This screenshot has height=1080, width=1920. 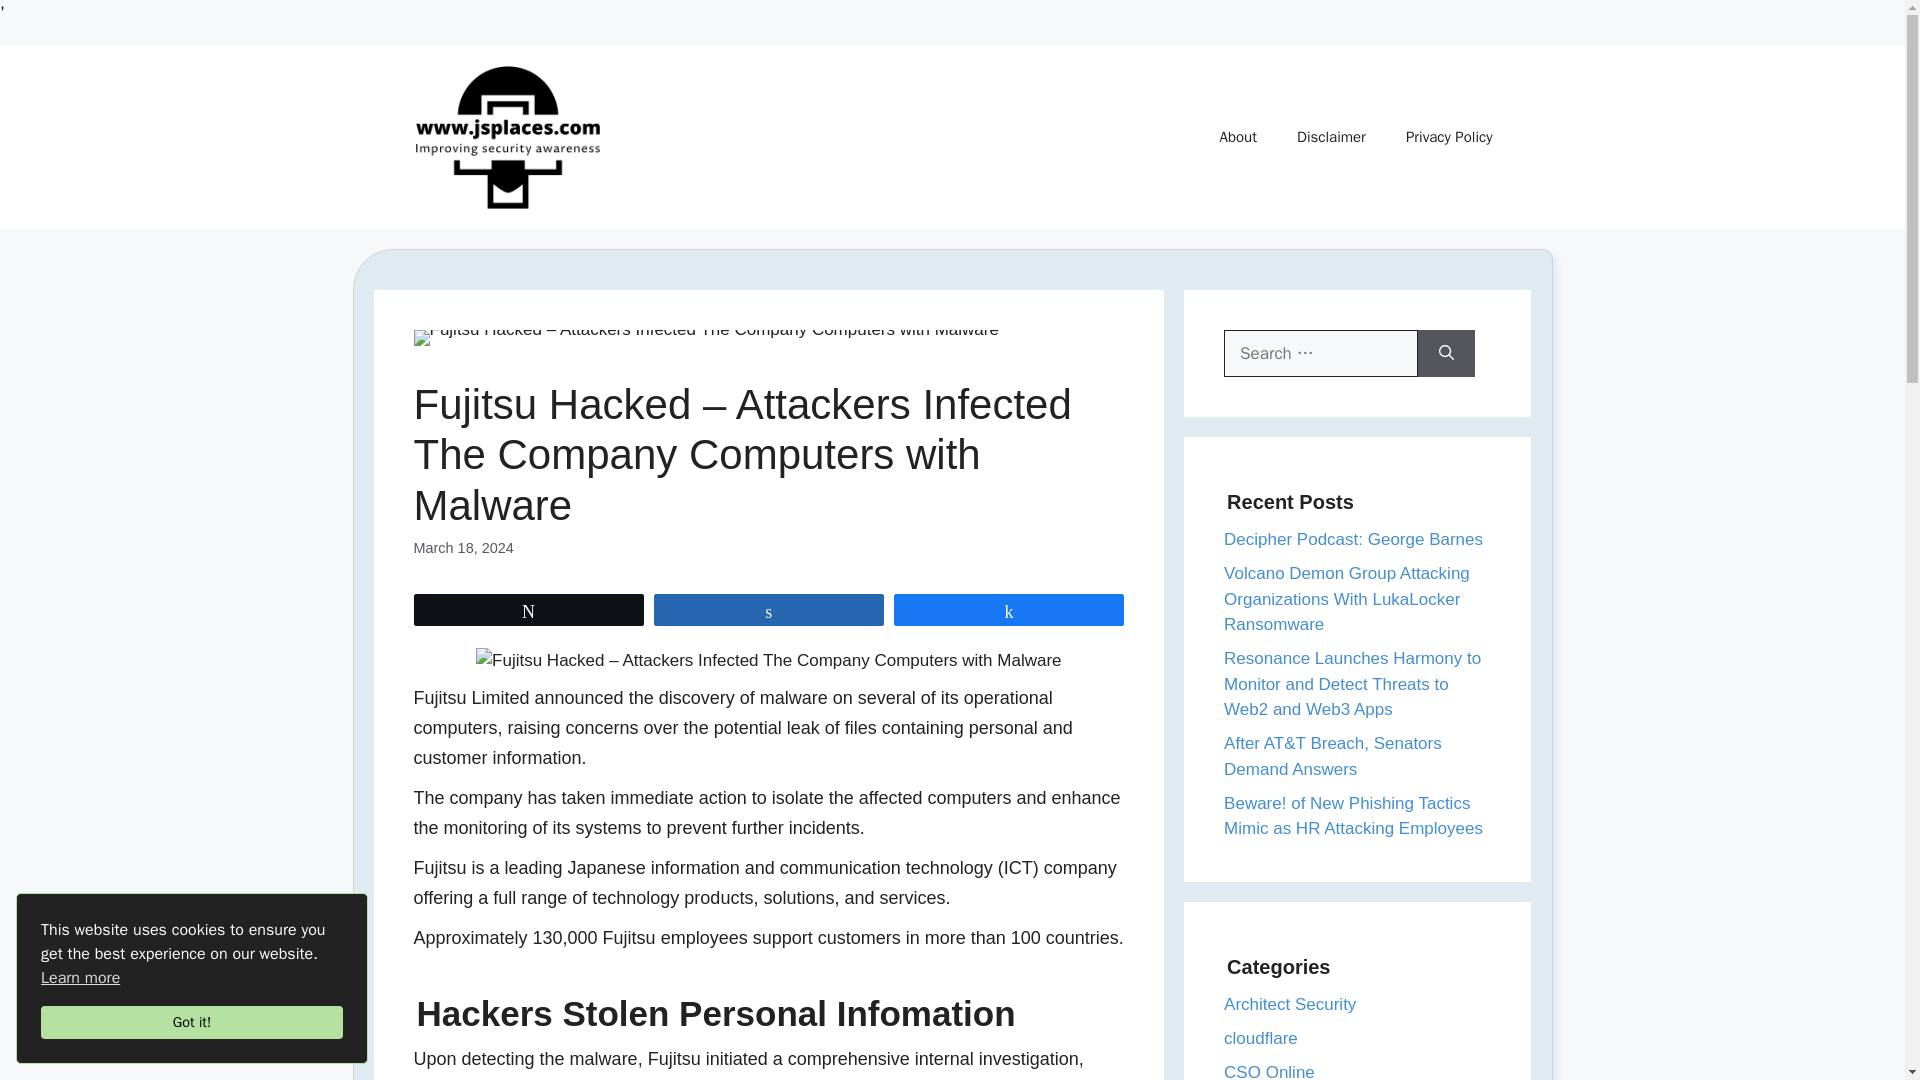 I want to click on Privacy Policy, so click(x=1449, y=136).